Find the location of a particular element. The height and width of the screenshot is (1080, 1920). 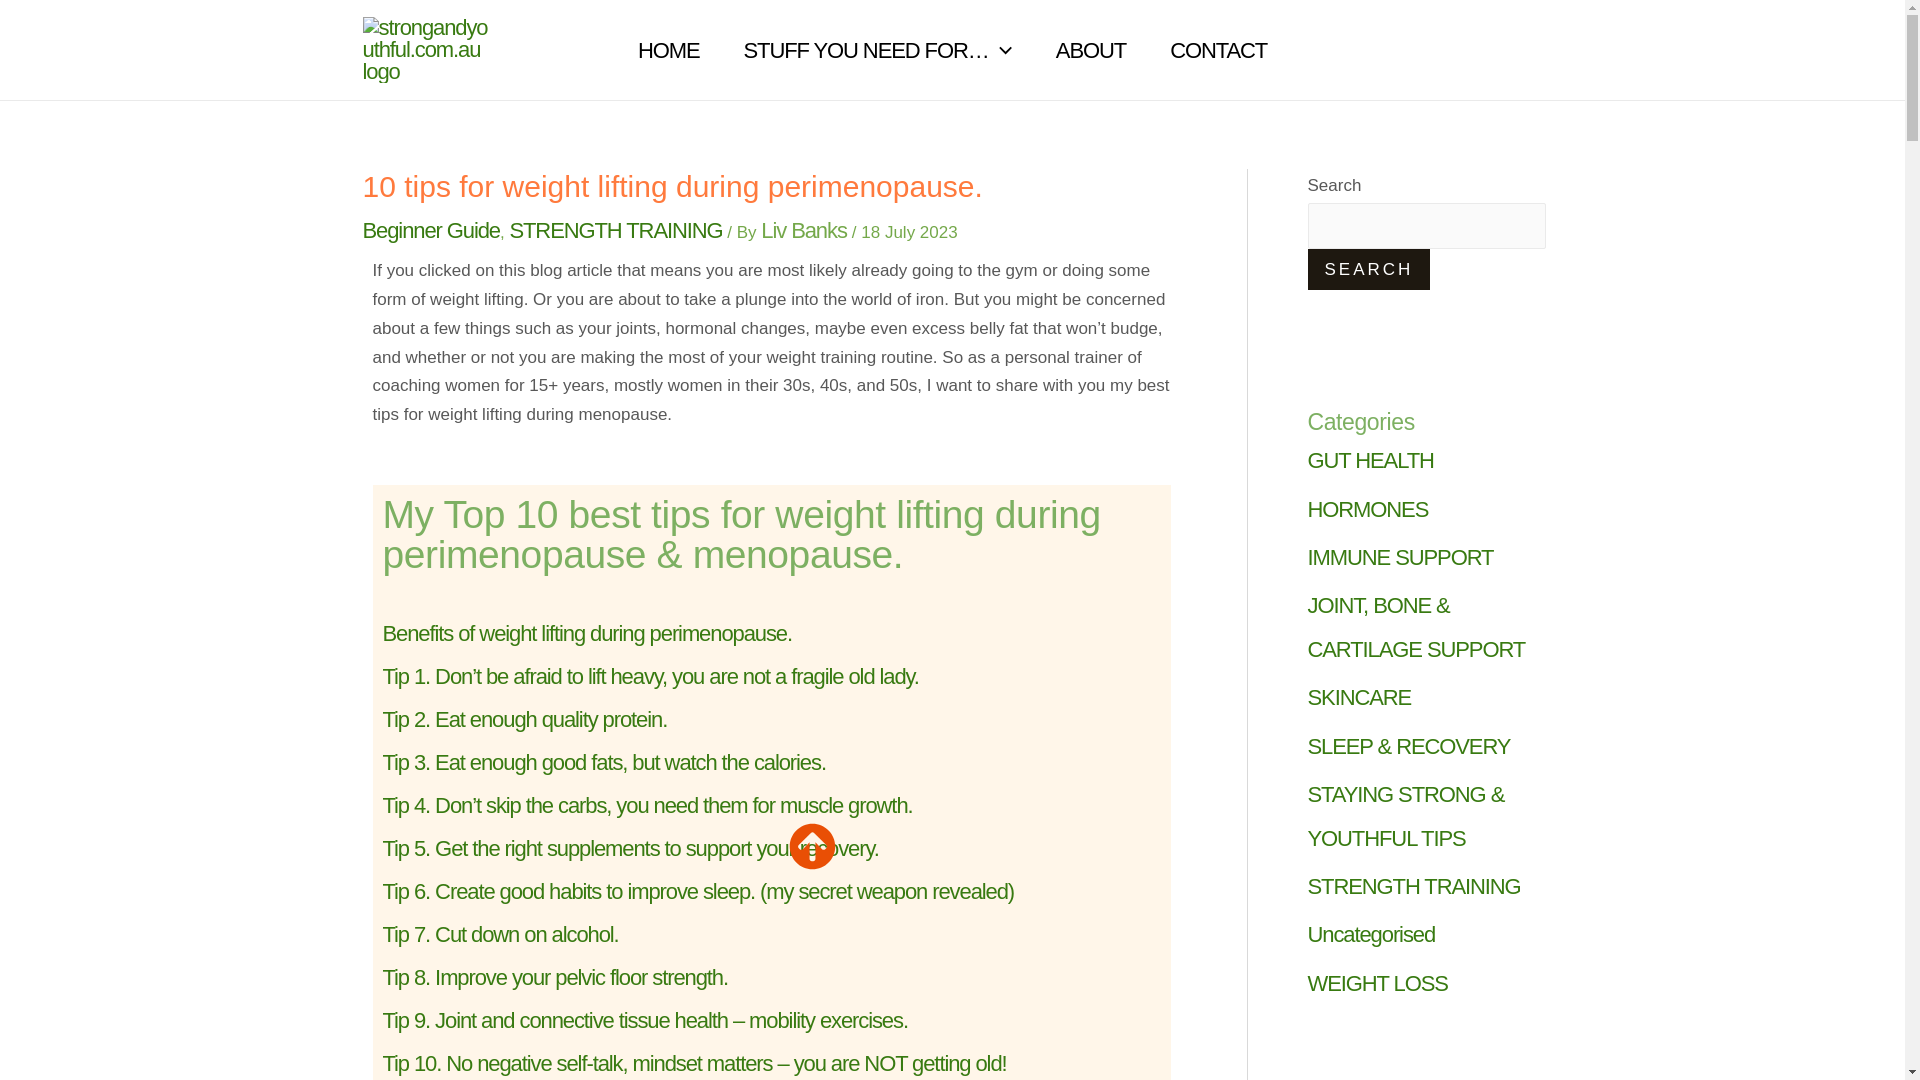

Tip 8. Improve your pelvic floor strength. is located at coordinates (554, 978).